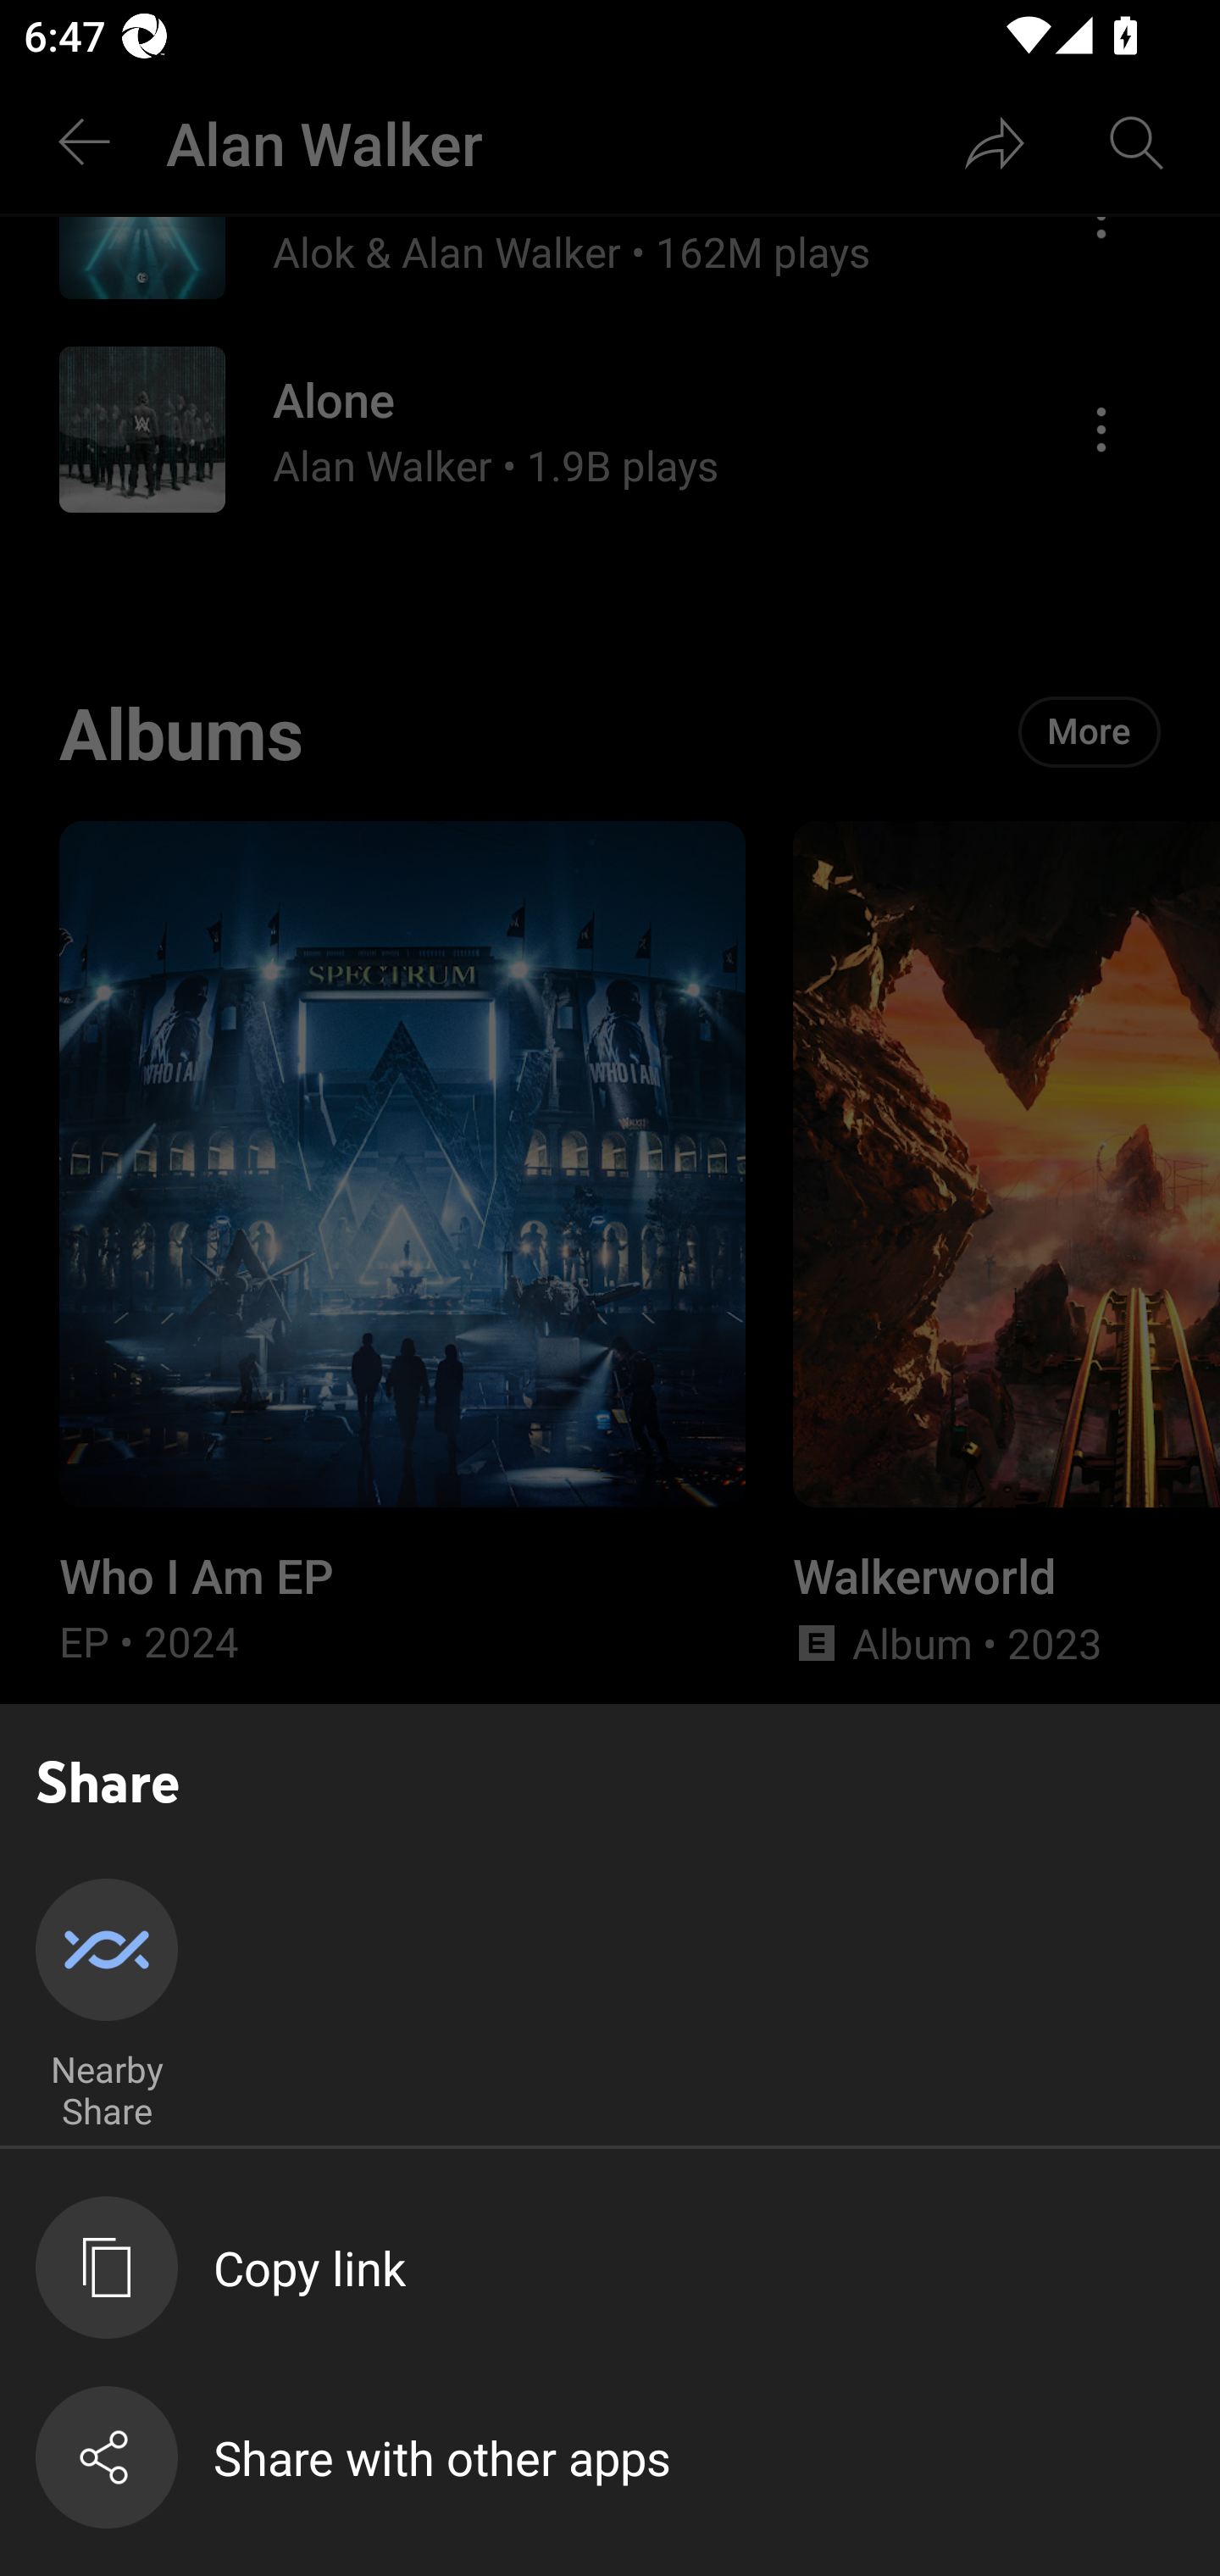  What do you see at coordinates (107, 2007) in the screenshot?
I see `Nearby Share` at bounding box center [107, 2007].